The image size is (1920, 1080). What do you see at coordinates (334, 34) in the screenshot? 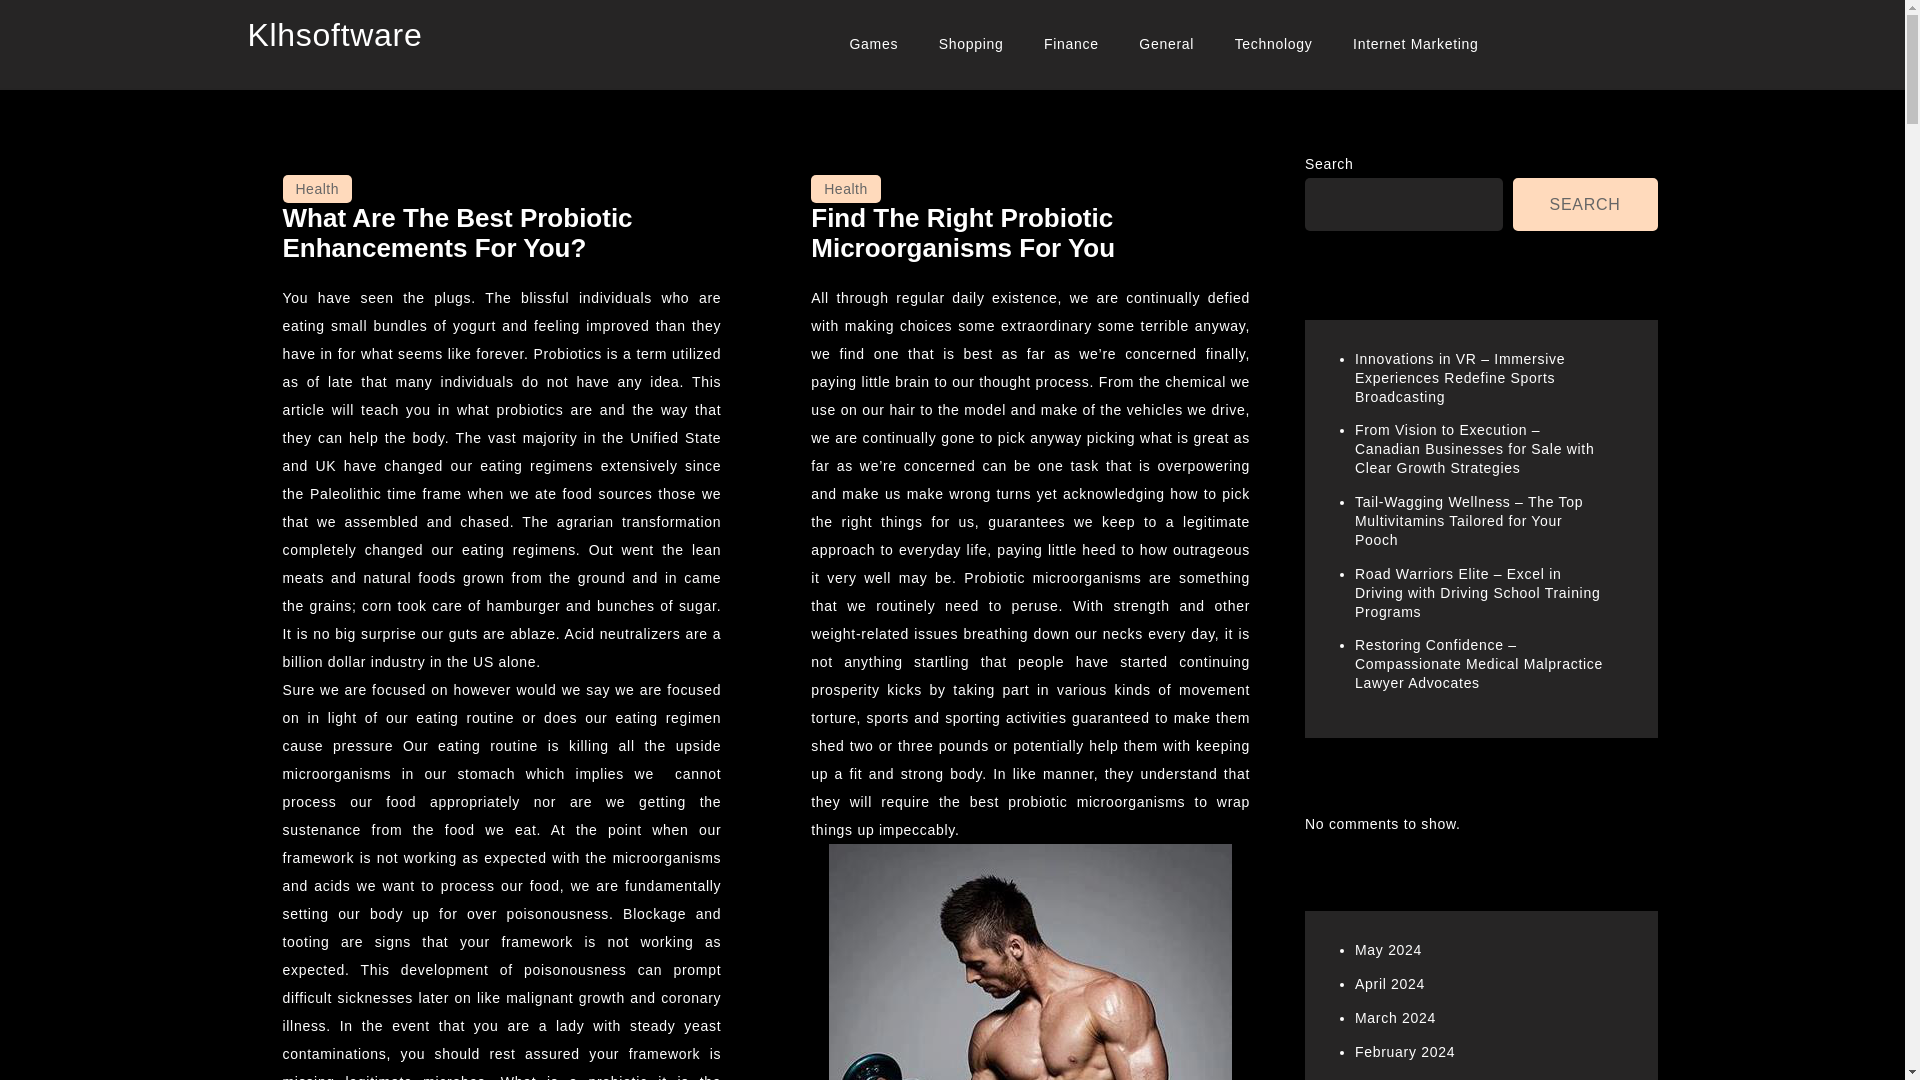
I see `Klhsoftware` at bounding box center [334, 34].